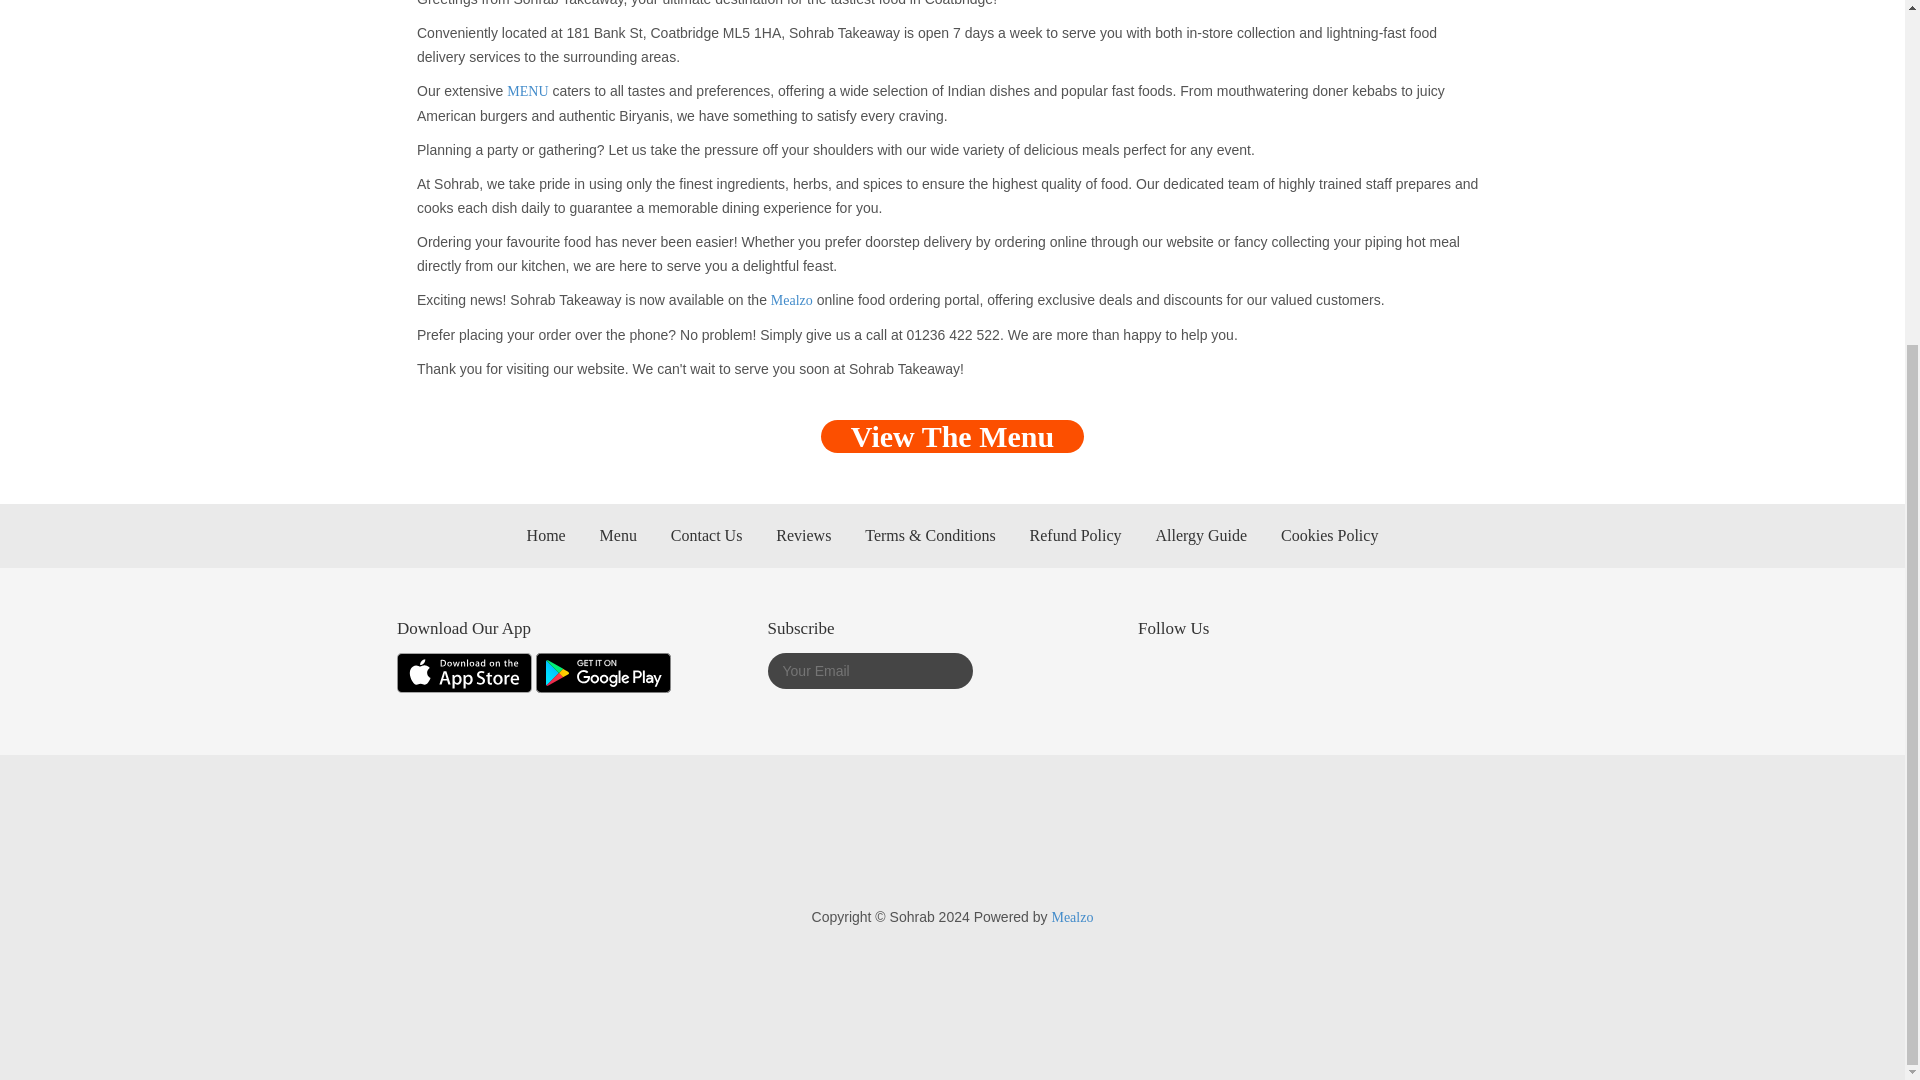 This screenshot has height=1080, width=1920. Describe the element at coordinates (803, 536) in the screenshot. I see `Reviews` at that location.